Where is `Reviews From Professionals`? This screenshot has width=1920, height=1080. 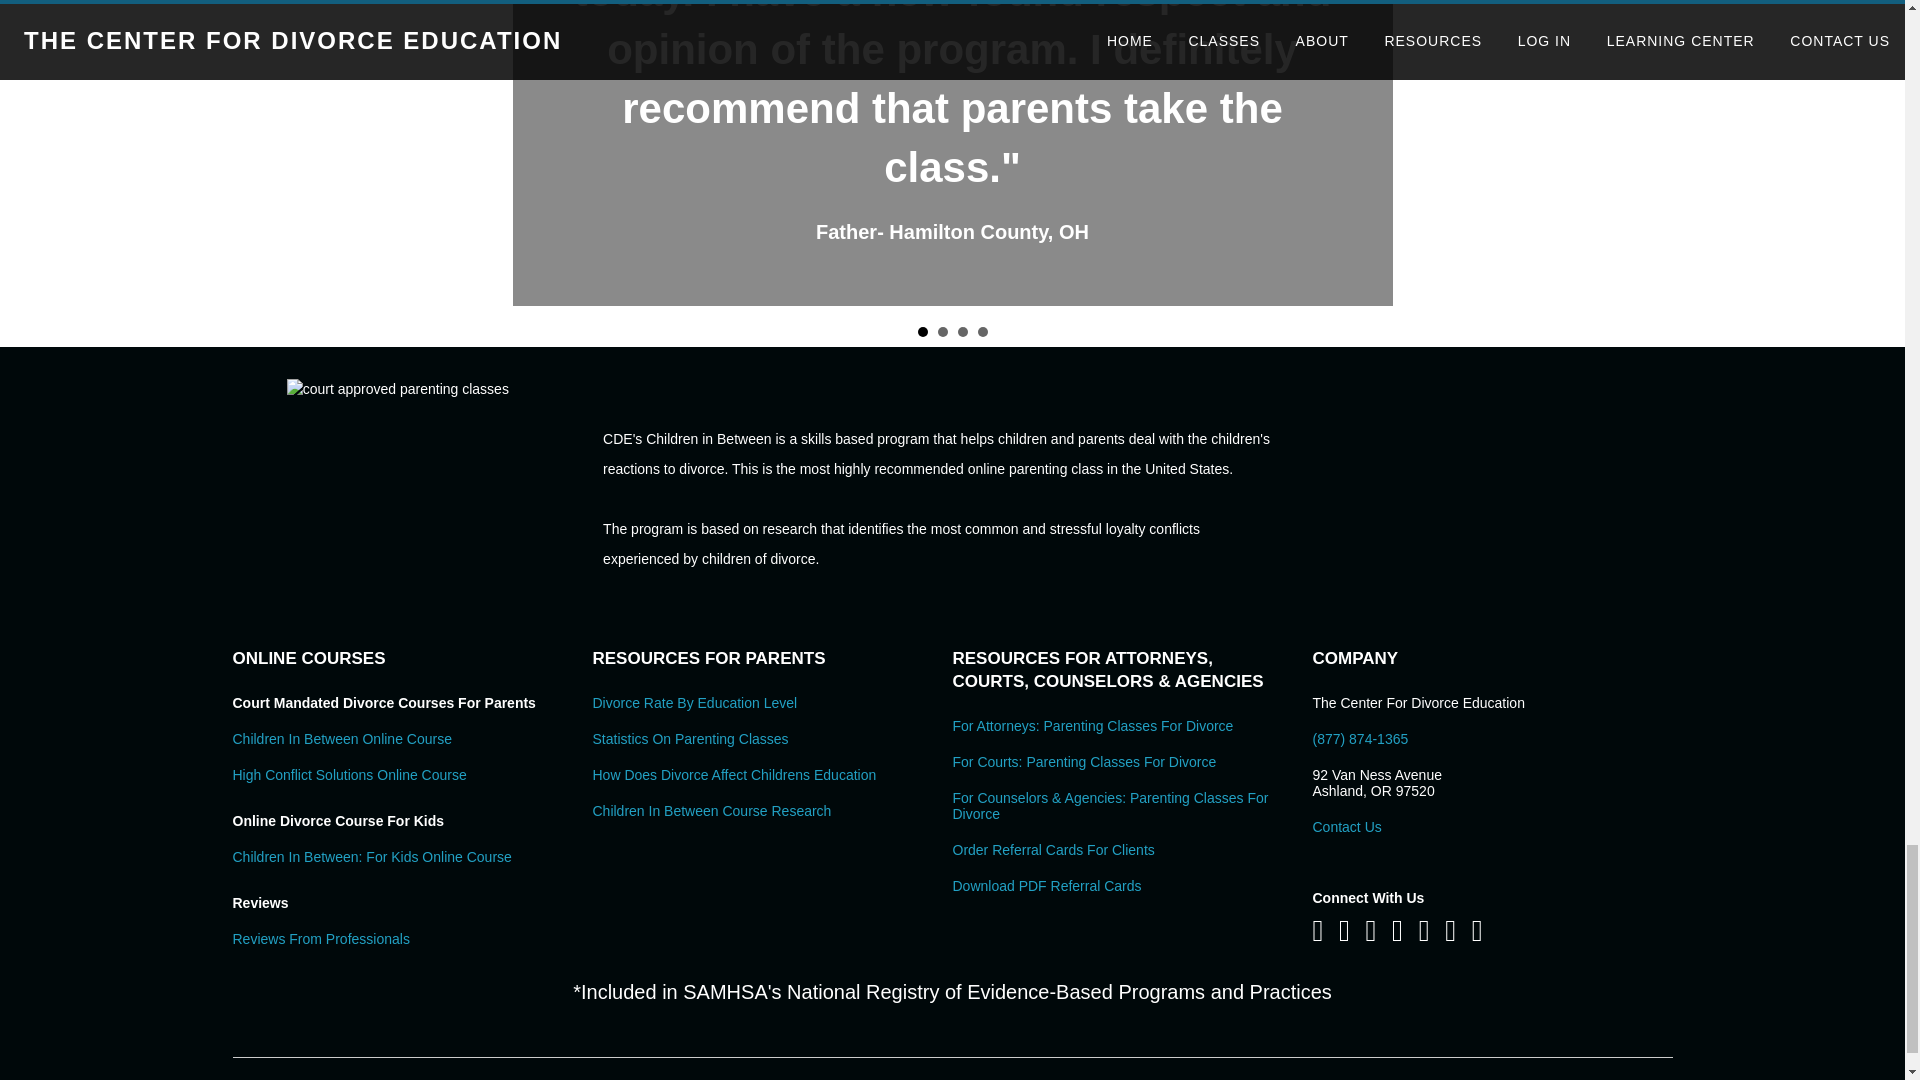 Reviews From Professionals is located at coordinates (320, 938).